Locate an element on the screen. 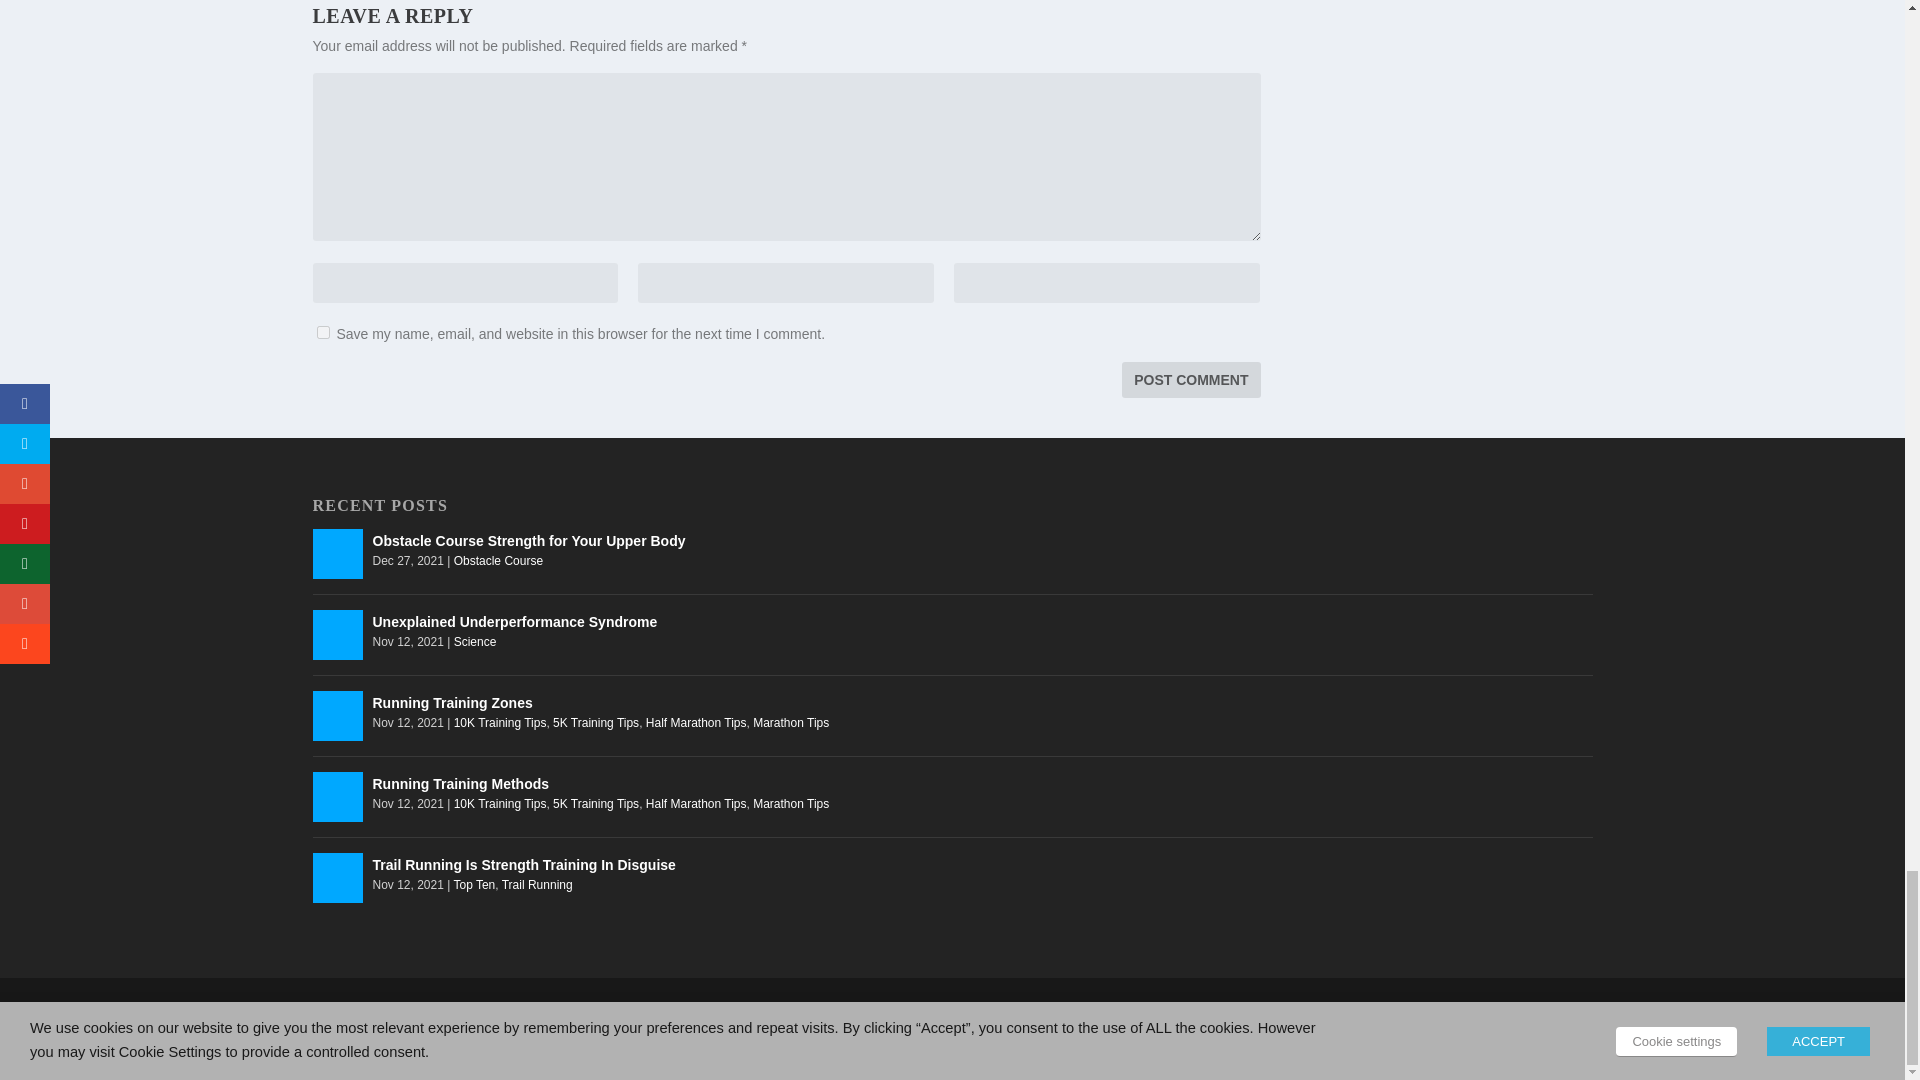 The height and width of the screenshot is (1080, 1920). yes is located at coordinates (322, 332).